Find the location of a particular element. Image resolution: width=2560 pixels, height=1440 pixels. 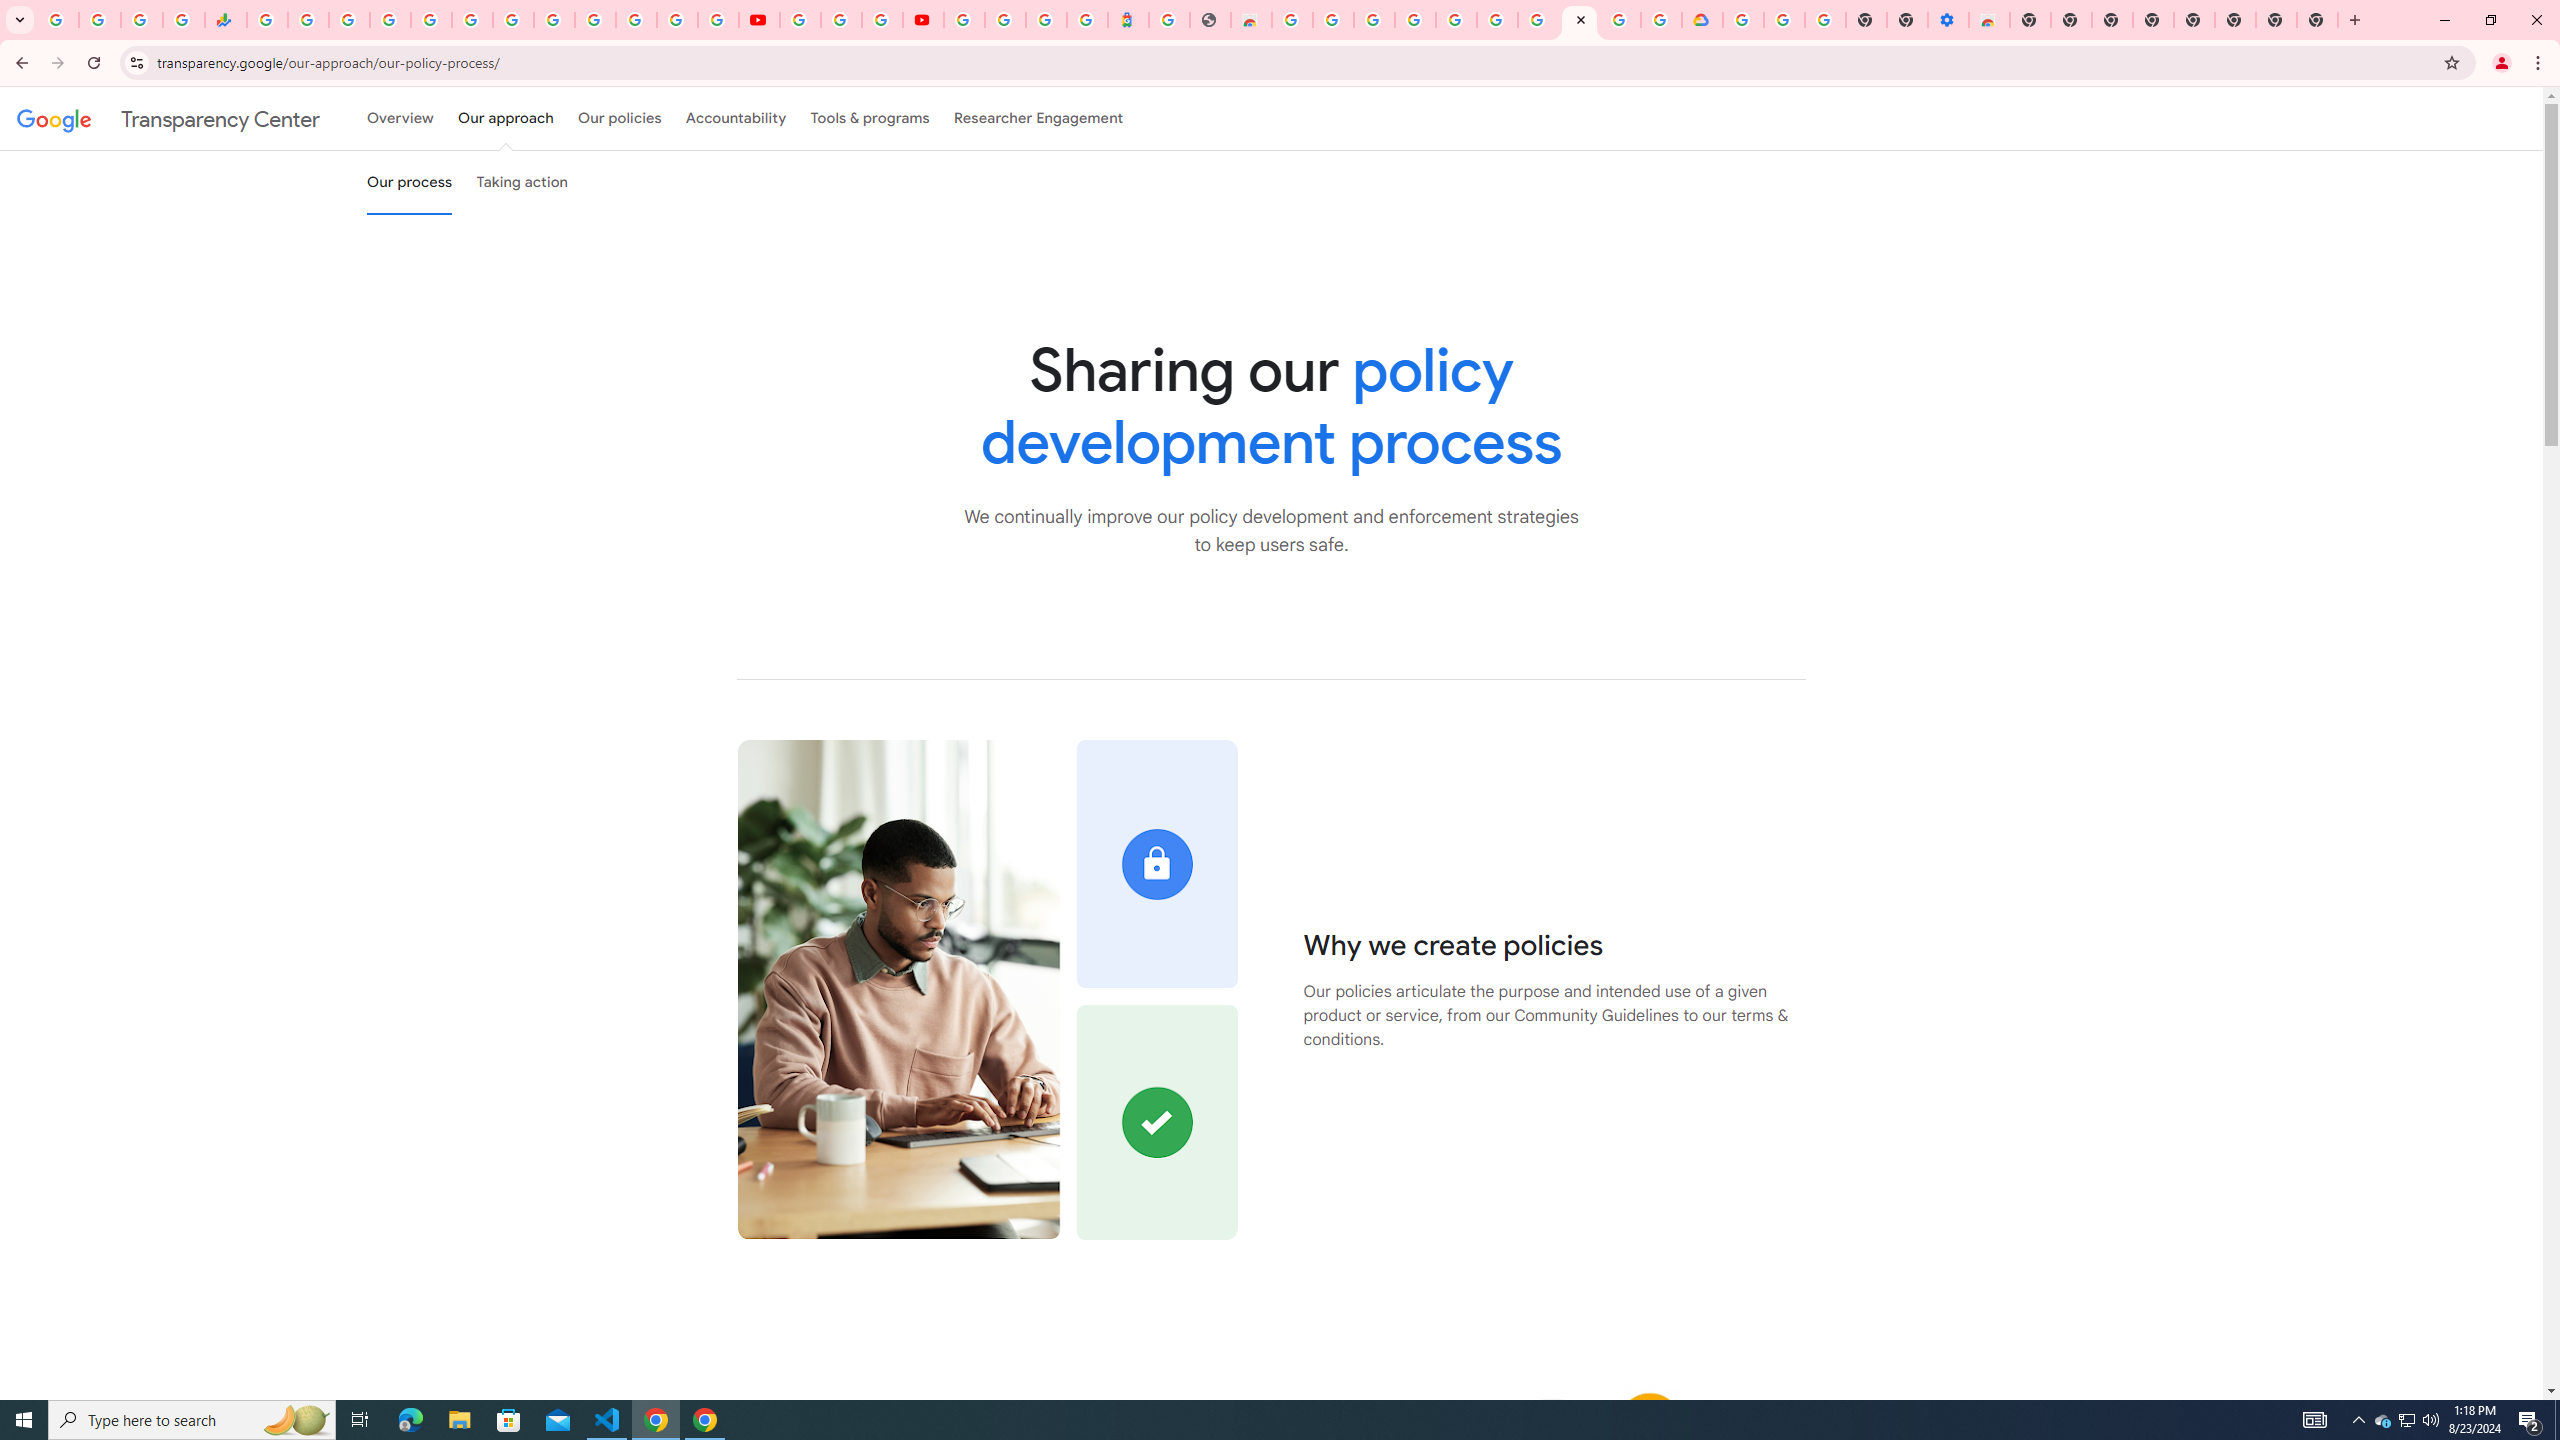

Create your Google Account is located at coordinates (1332, 20).